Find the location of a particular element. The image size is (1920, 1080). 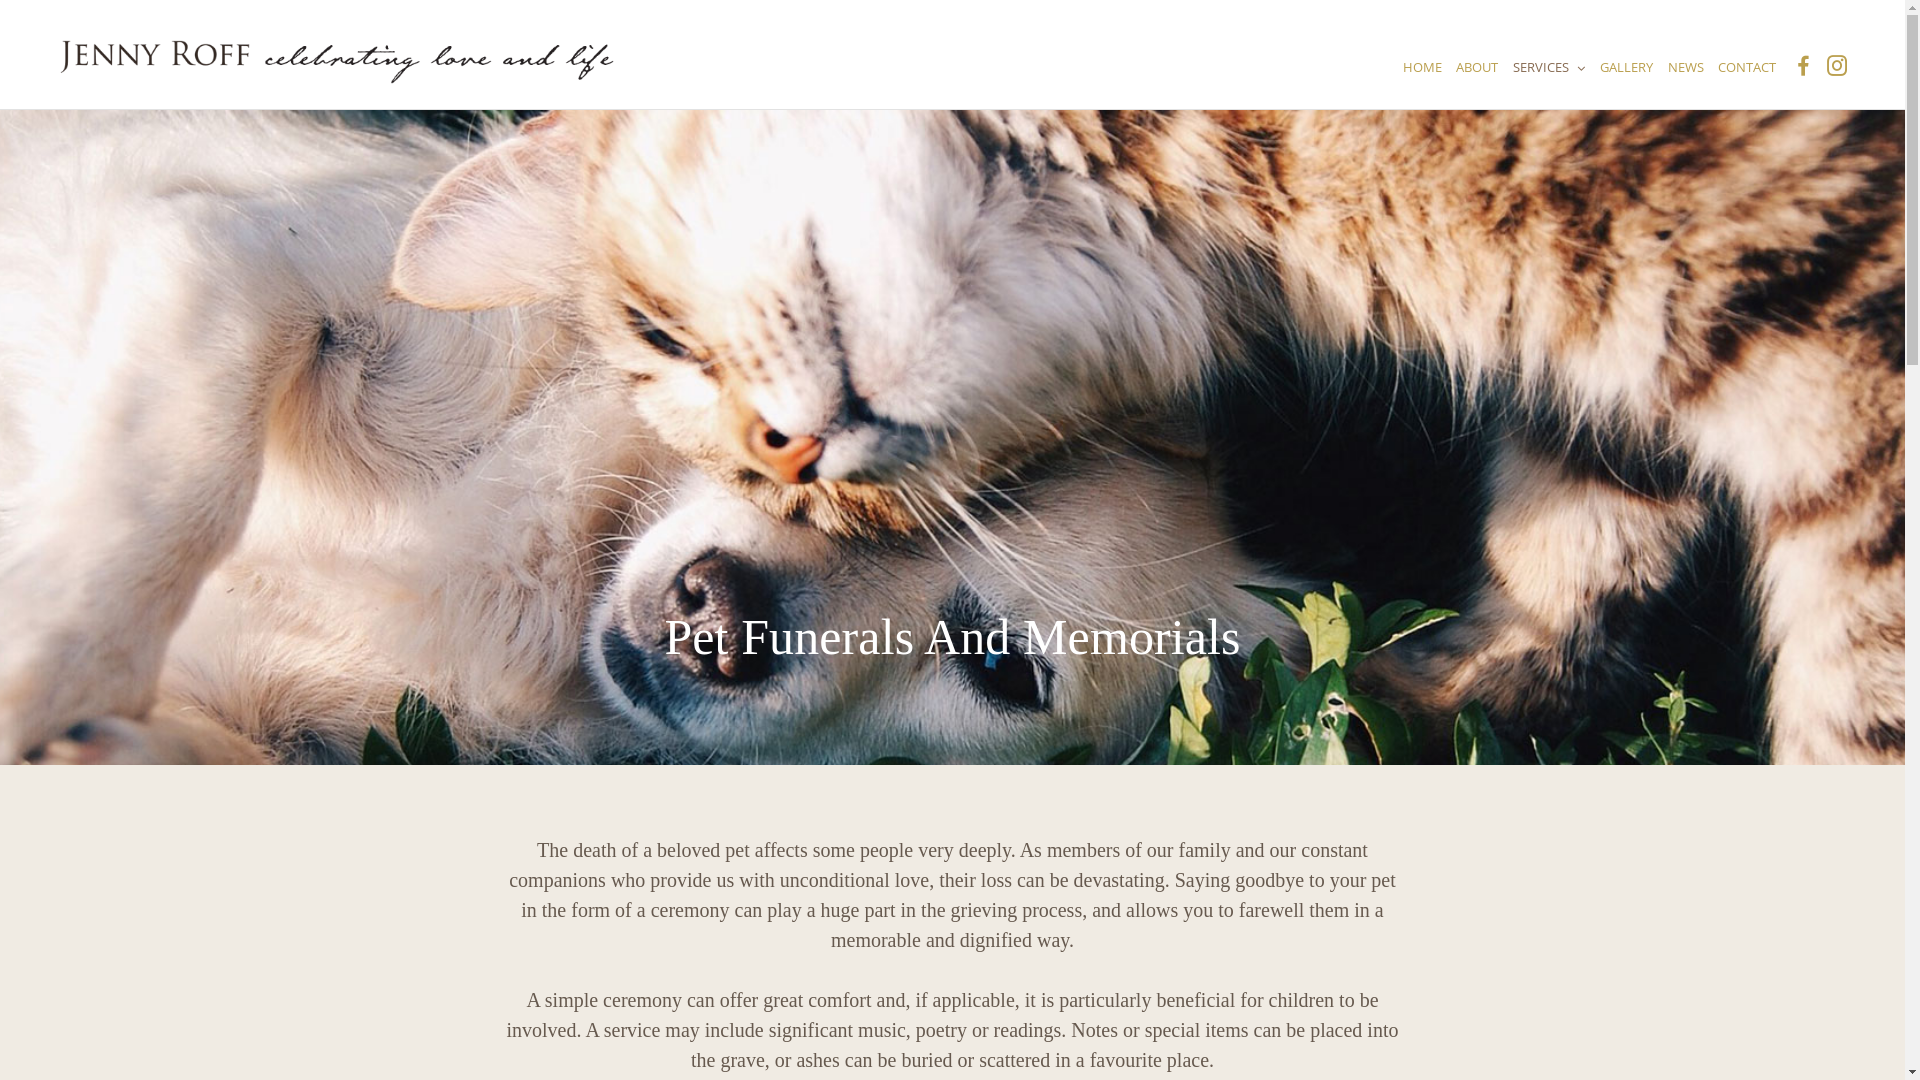

Getting Married? is located at coordinates (800, 565).